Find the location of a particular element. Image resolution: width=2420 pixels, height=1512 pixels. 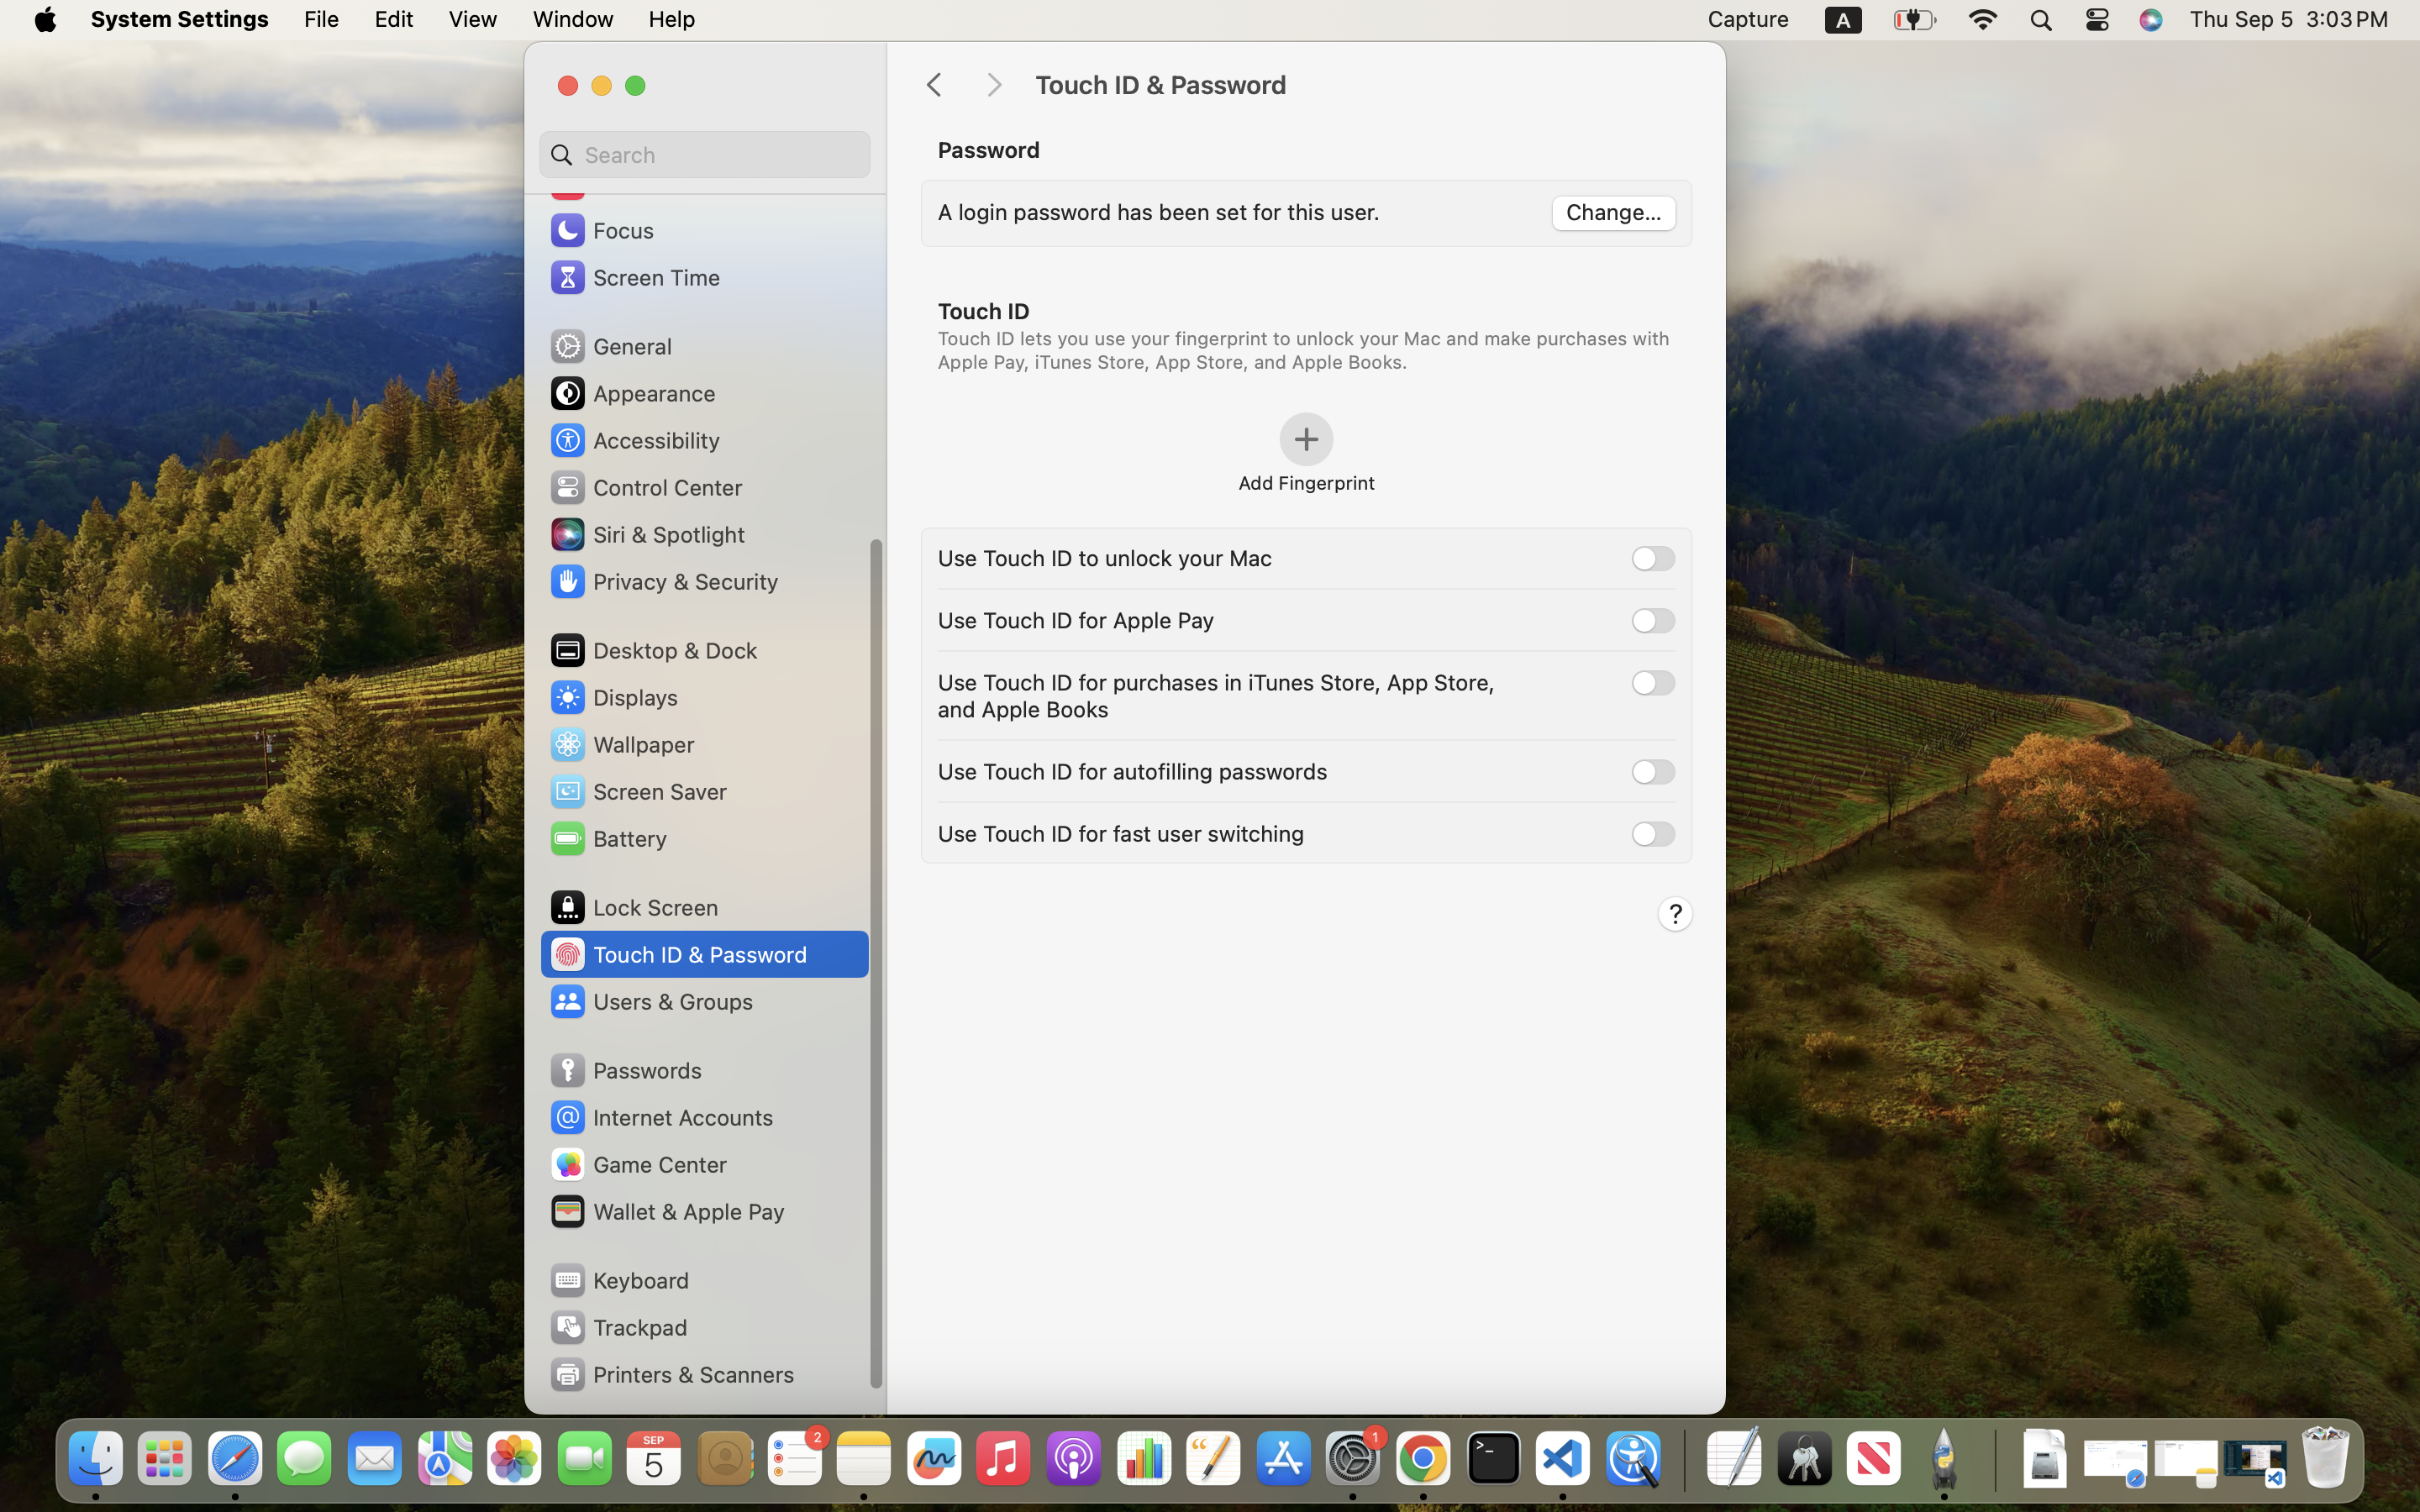

Screen Time is located at coordinates (634, 277).